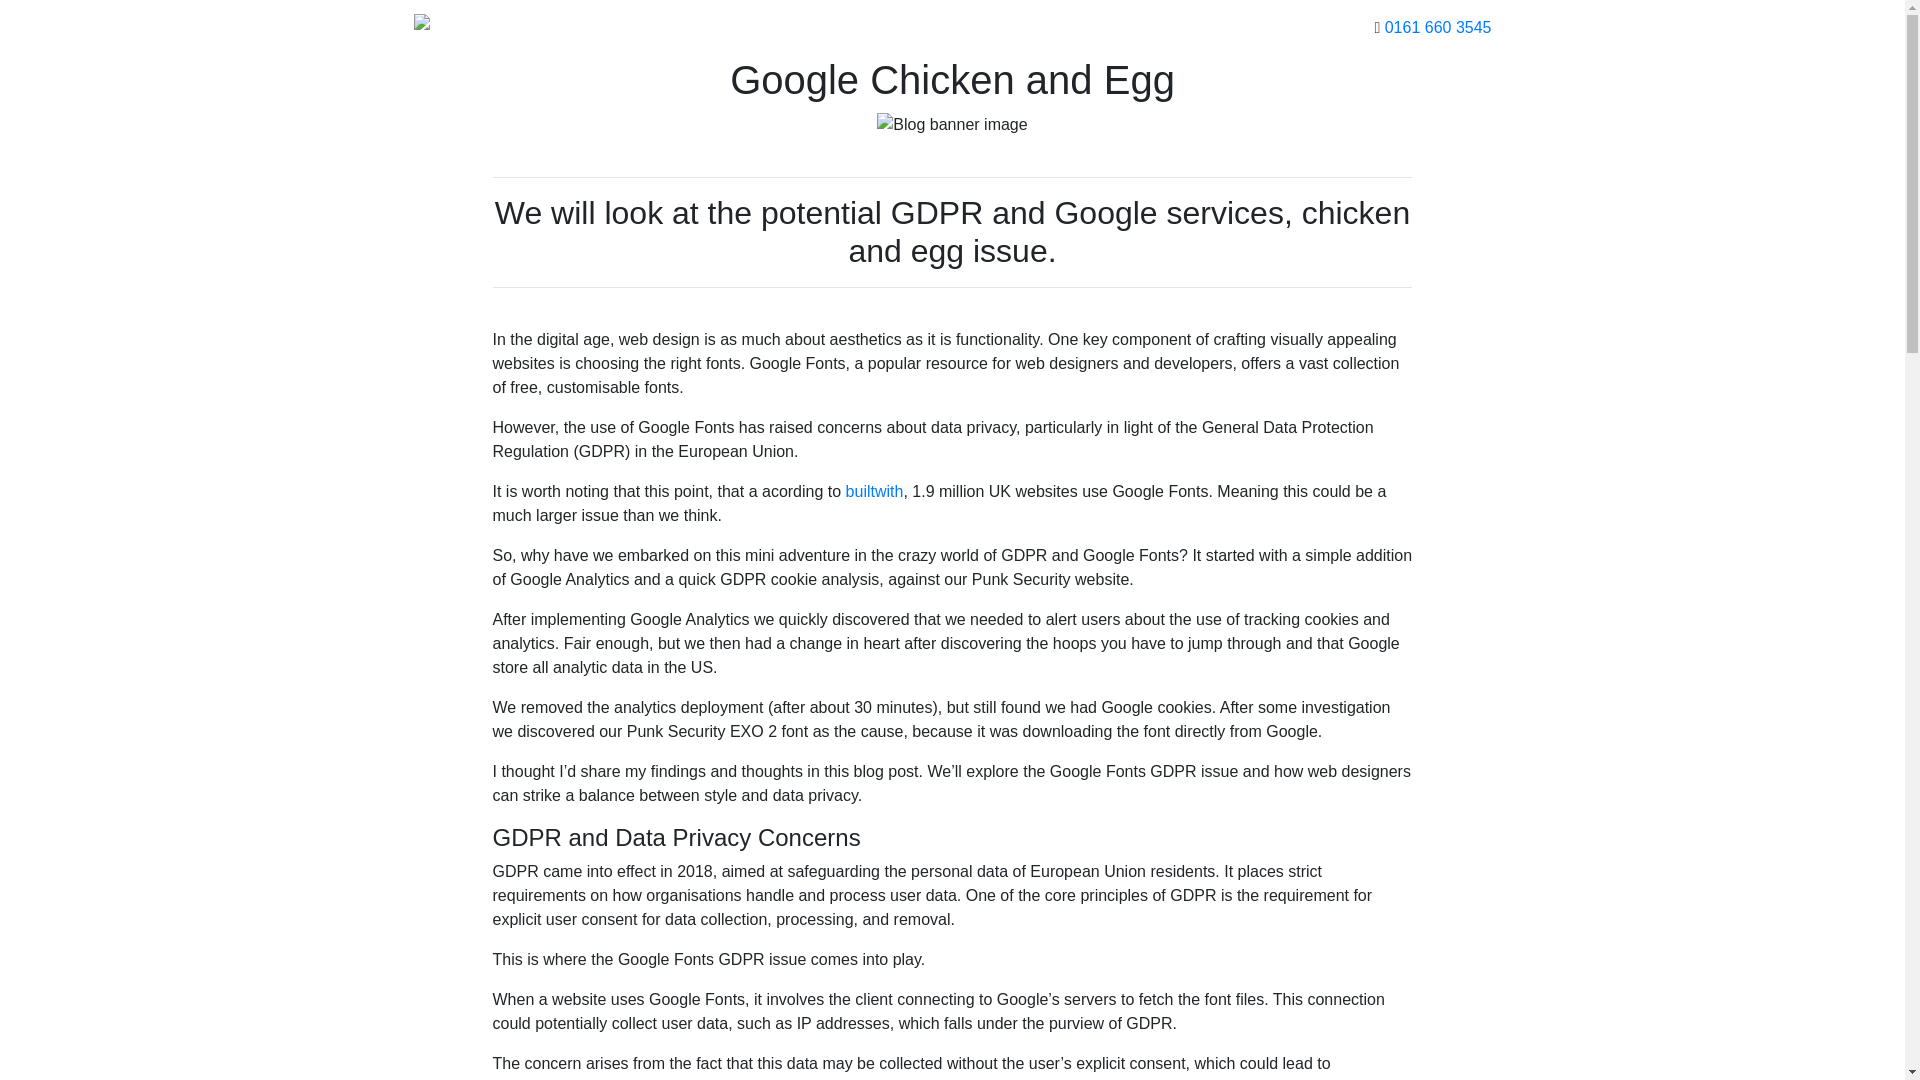 This screenshot has height=1080, width=1920. Describe the element at coordinates (854, 27) in the screenshot. I see `tools` at that location.